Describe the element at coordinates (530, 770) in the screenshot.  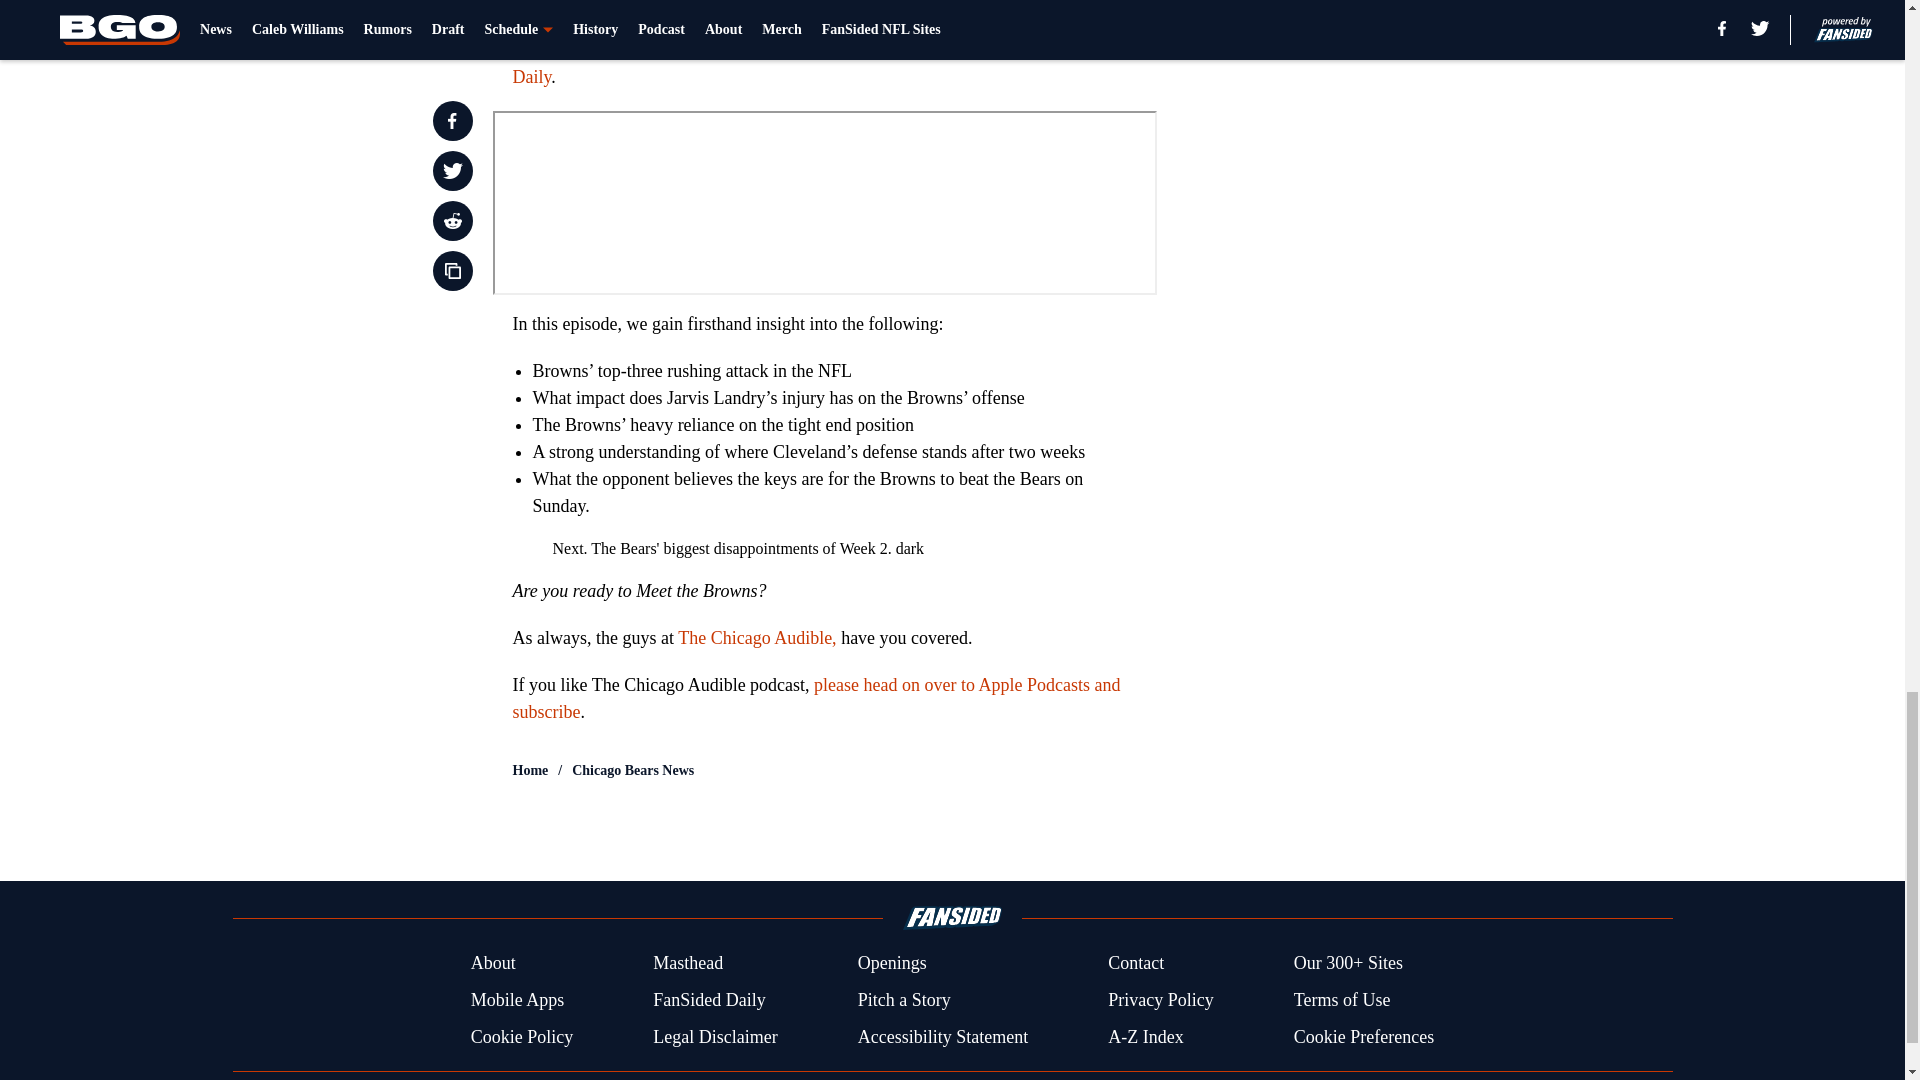
I see `Home` at that location.